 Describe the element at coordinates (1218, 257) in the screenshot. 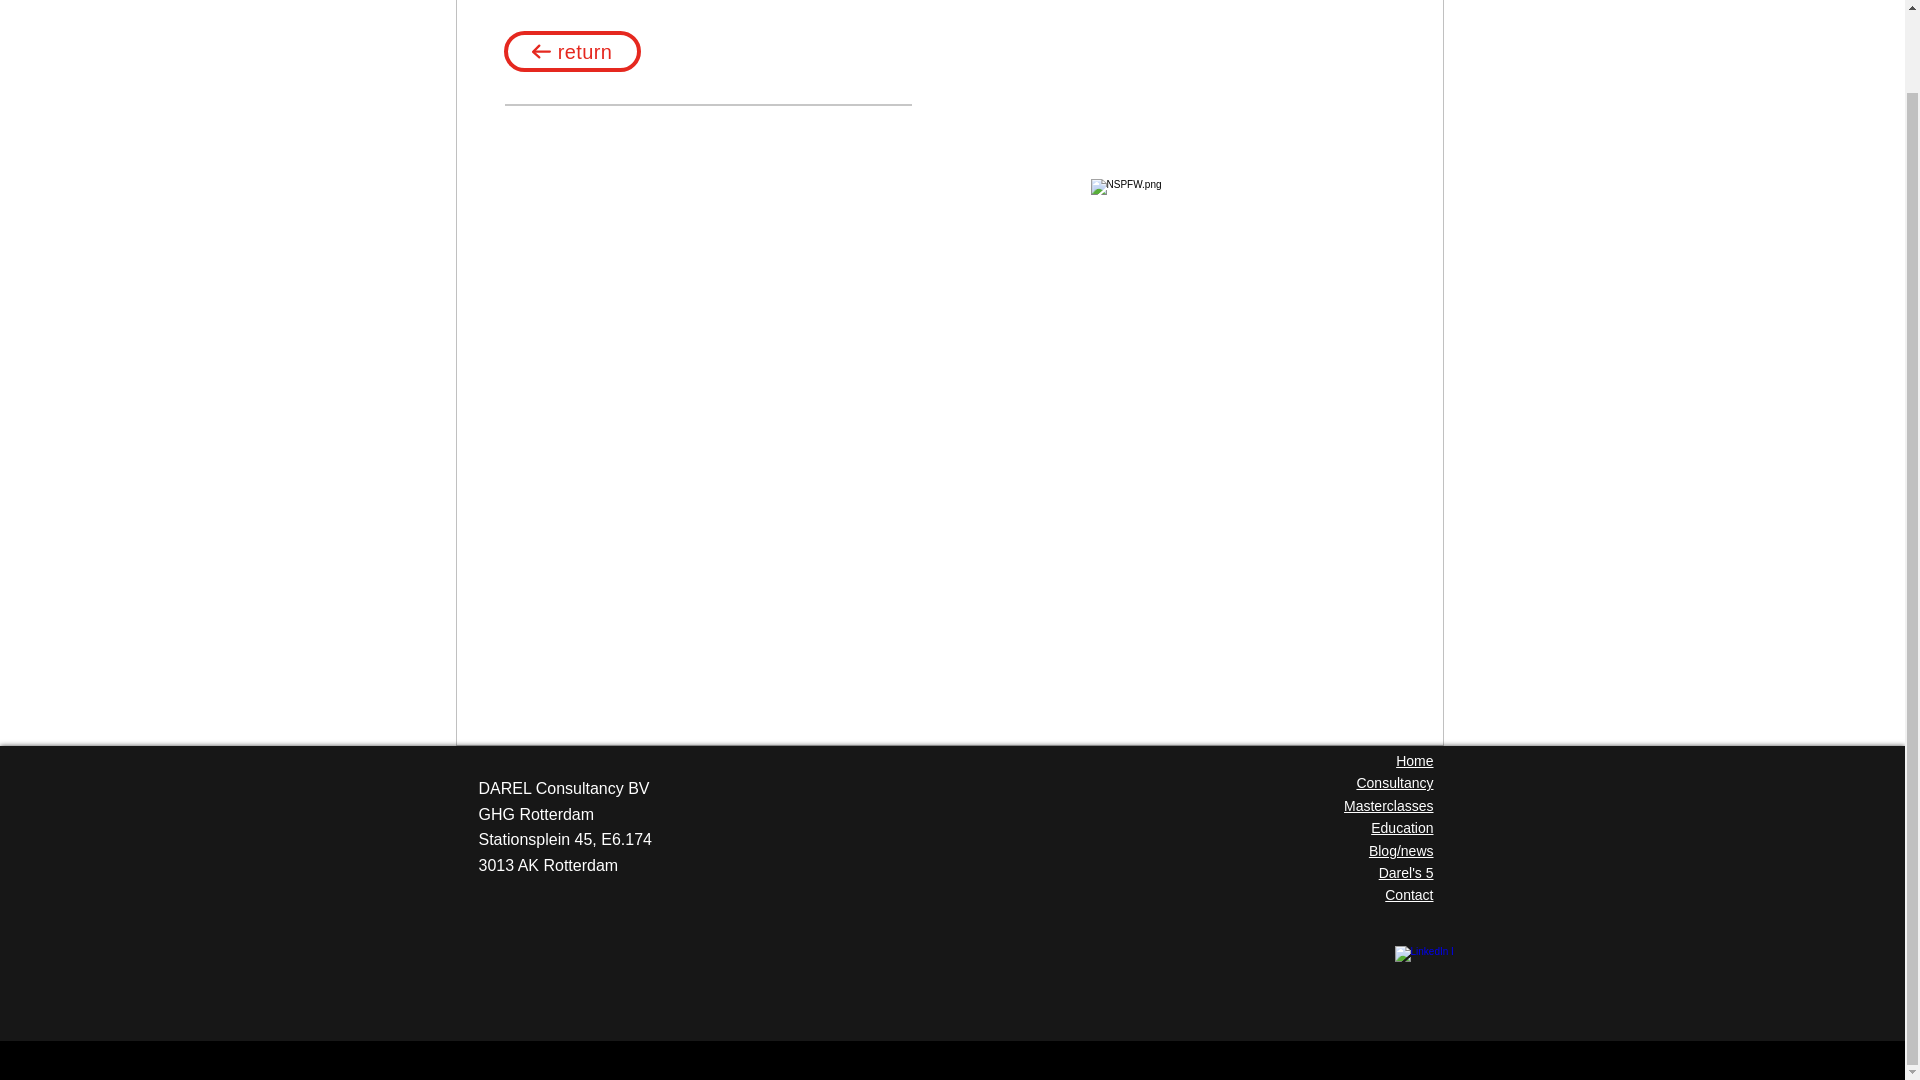

I see `EnergyStock.jpg` at that location.